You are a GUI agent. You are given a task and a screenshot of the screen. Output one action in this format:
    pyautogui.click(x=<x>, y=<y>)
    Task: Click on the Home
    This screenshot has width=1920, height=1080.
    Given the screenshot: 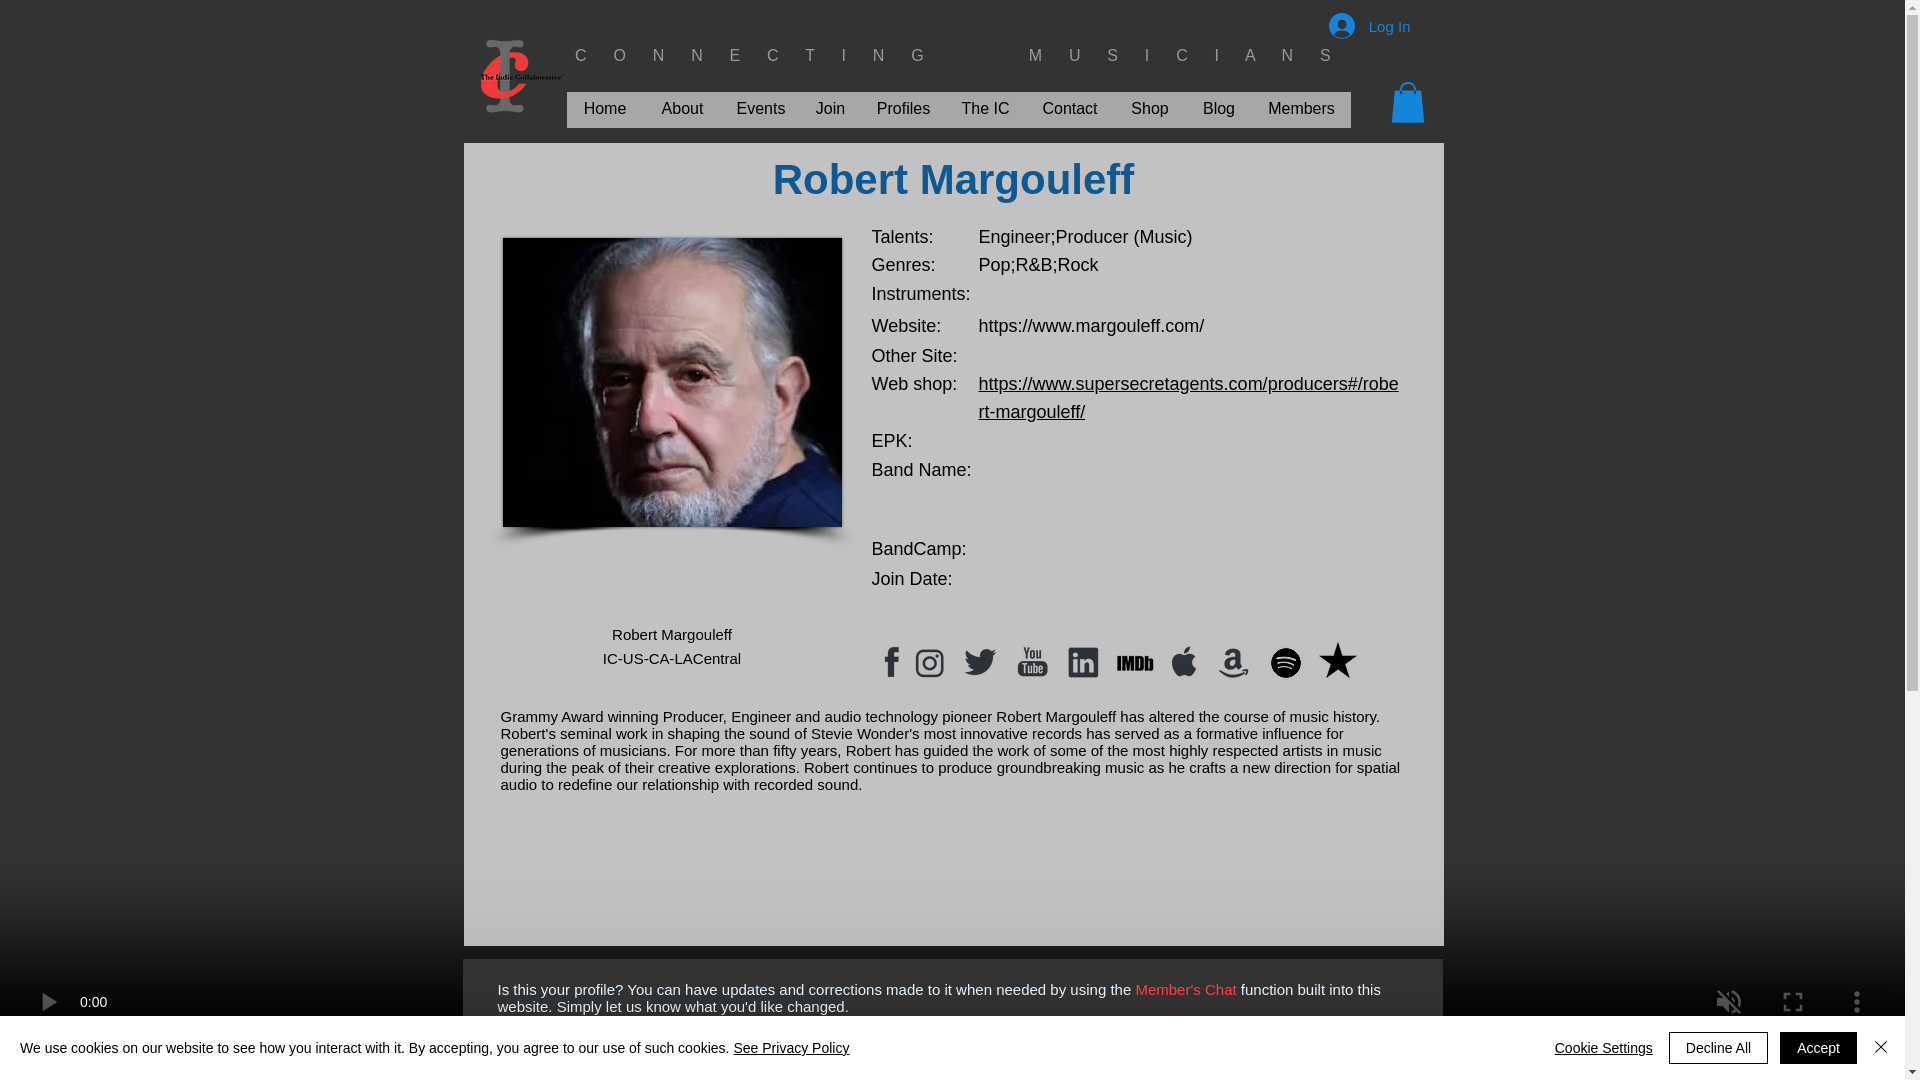 What is the action you would take?
    pyautogui.click(x=604, y=108)
    